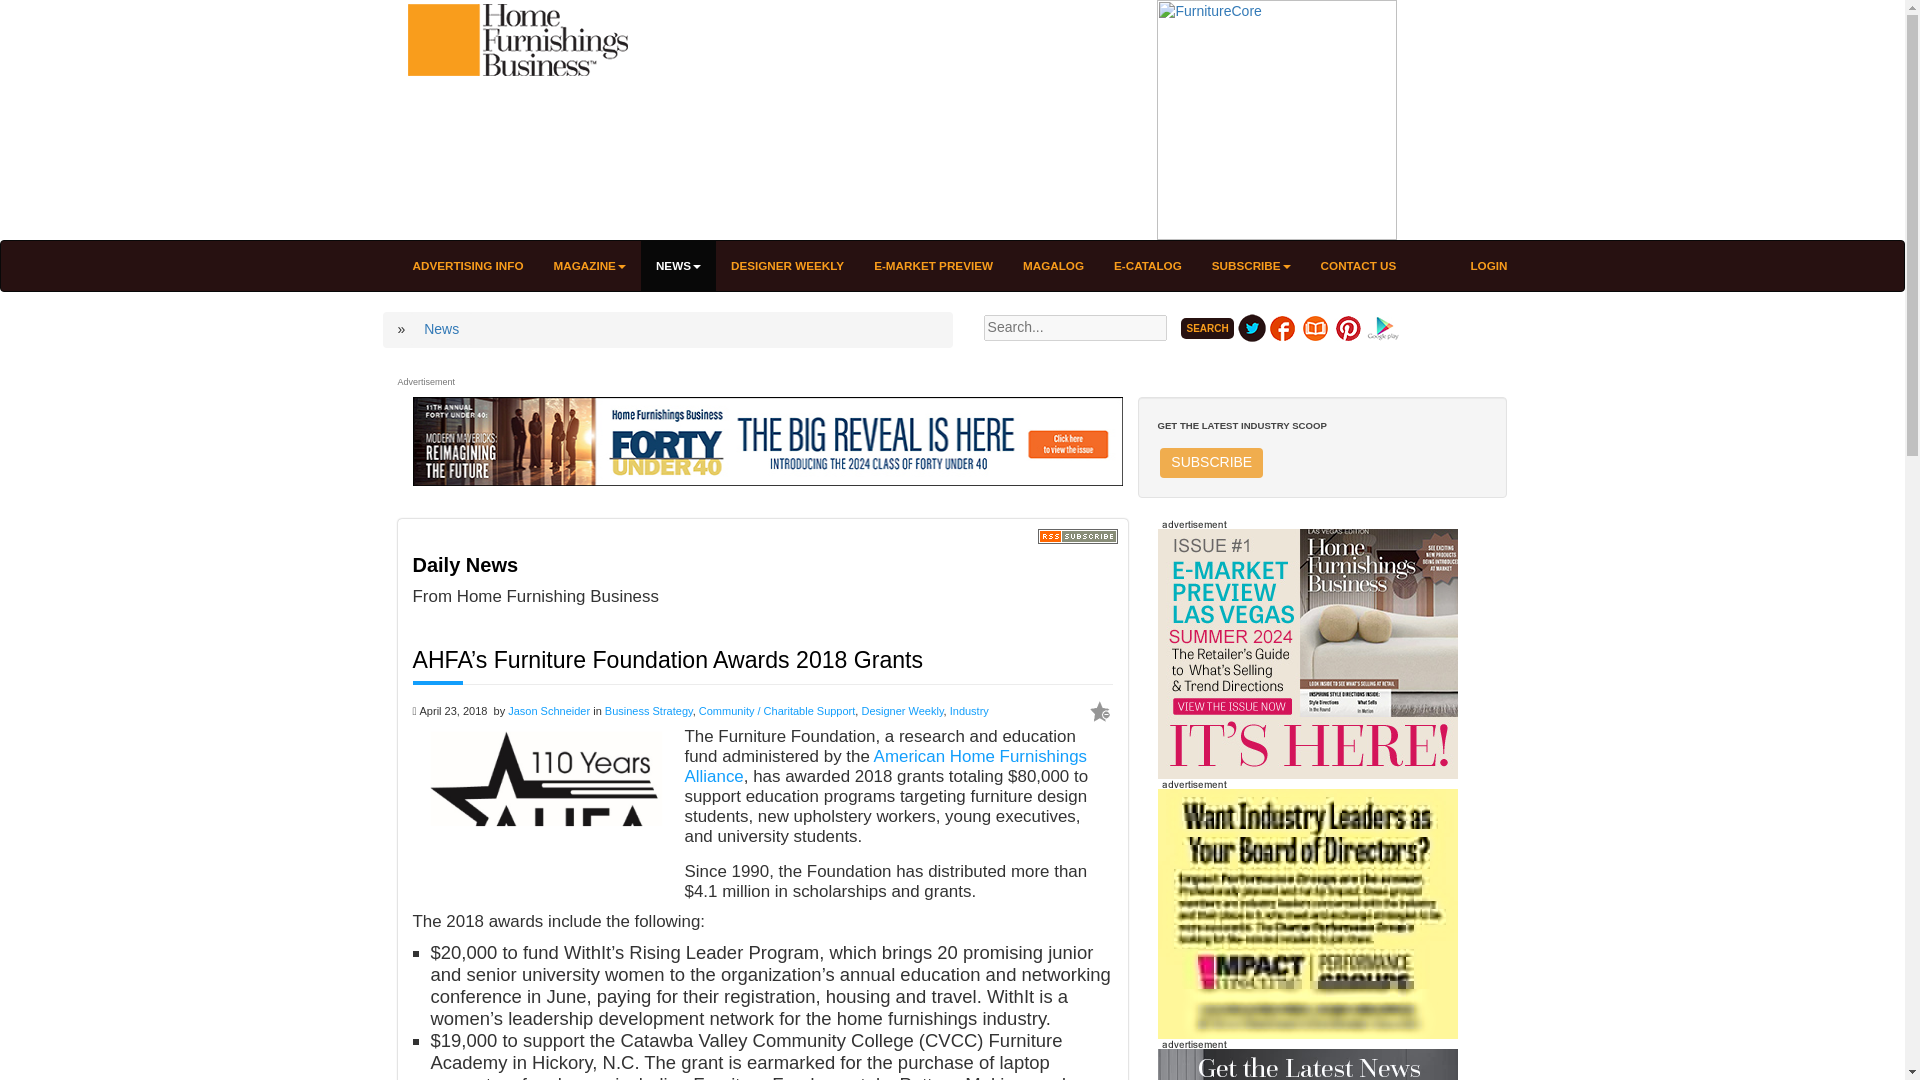  What do you see at coordinates (1250, 265) in the screenshot?
I see `SUBSCRIBE` at bounding box center [1250, 265].